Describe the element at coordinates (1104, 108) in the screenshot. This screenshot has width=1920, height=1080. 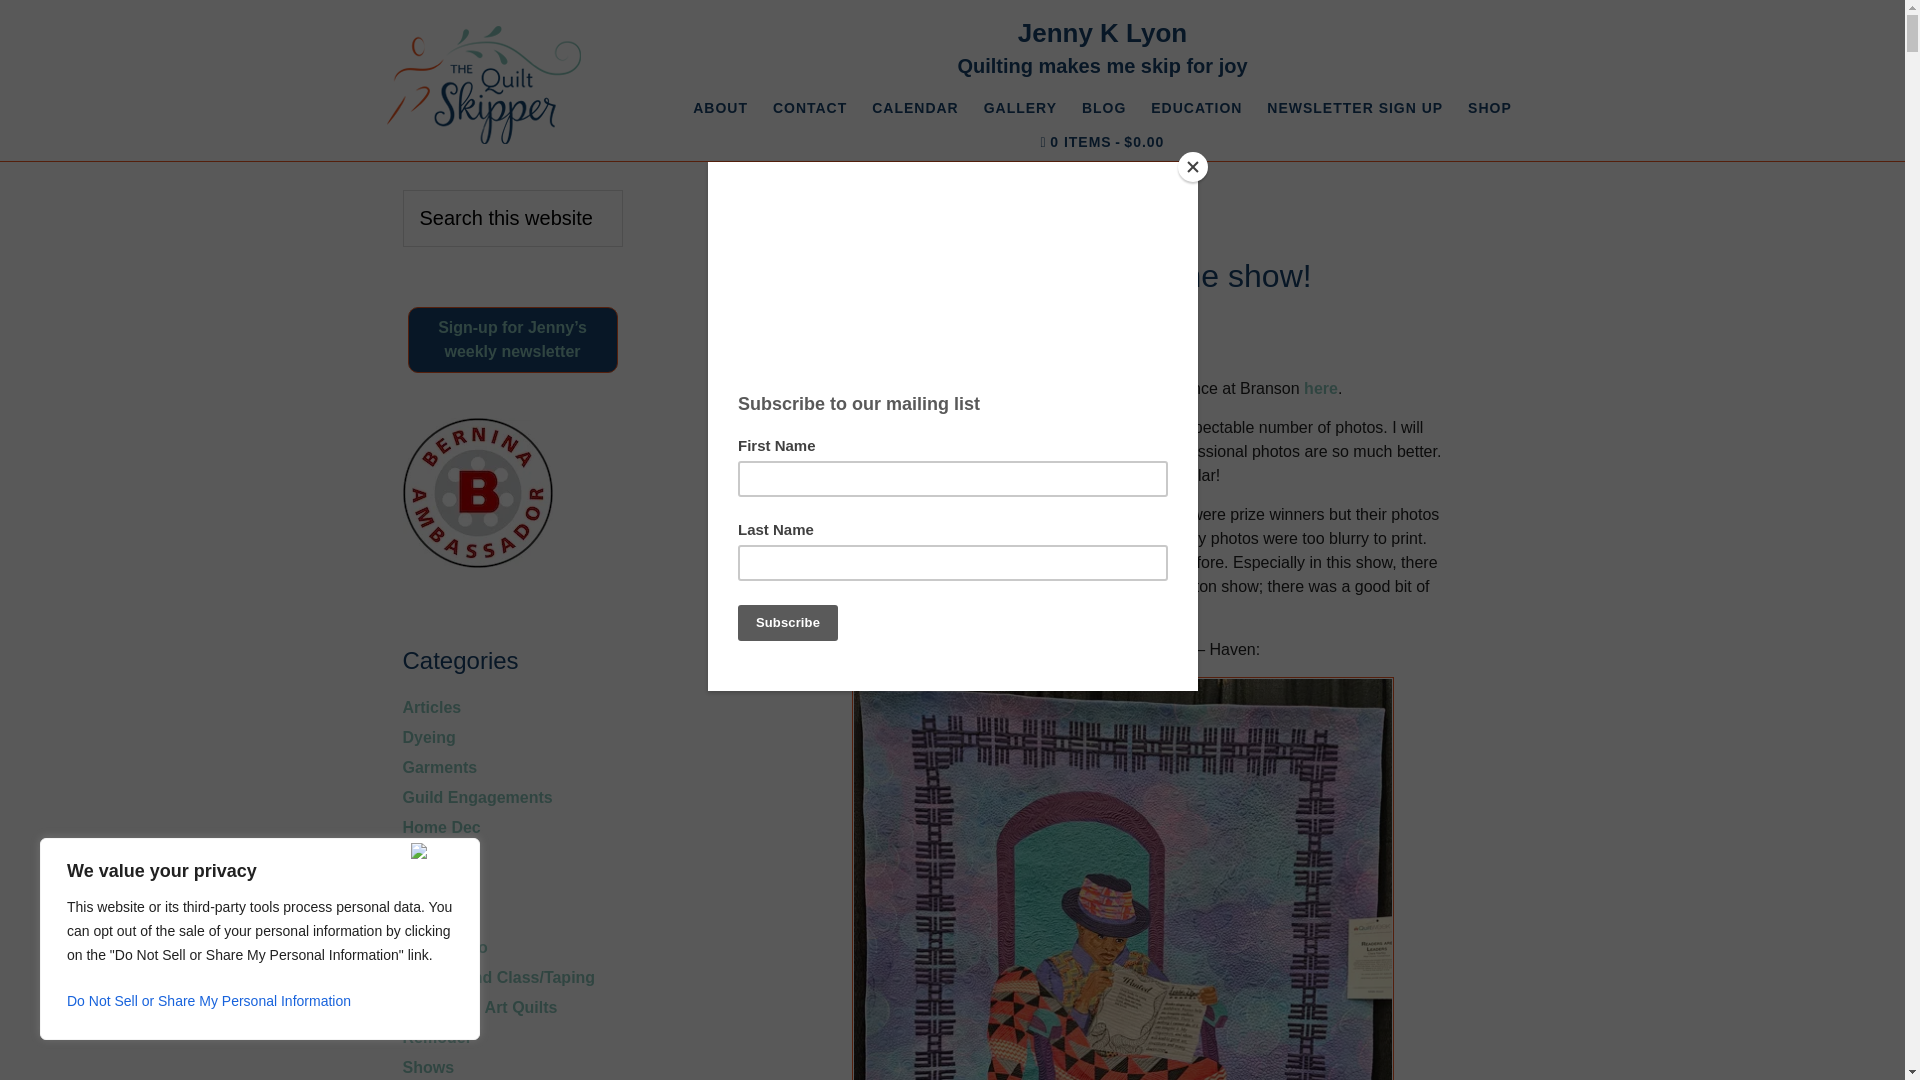
I see `BLOG` at that location.